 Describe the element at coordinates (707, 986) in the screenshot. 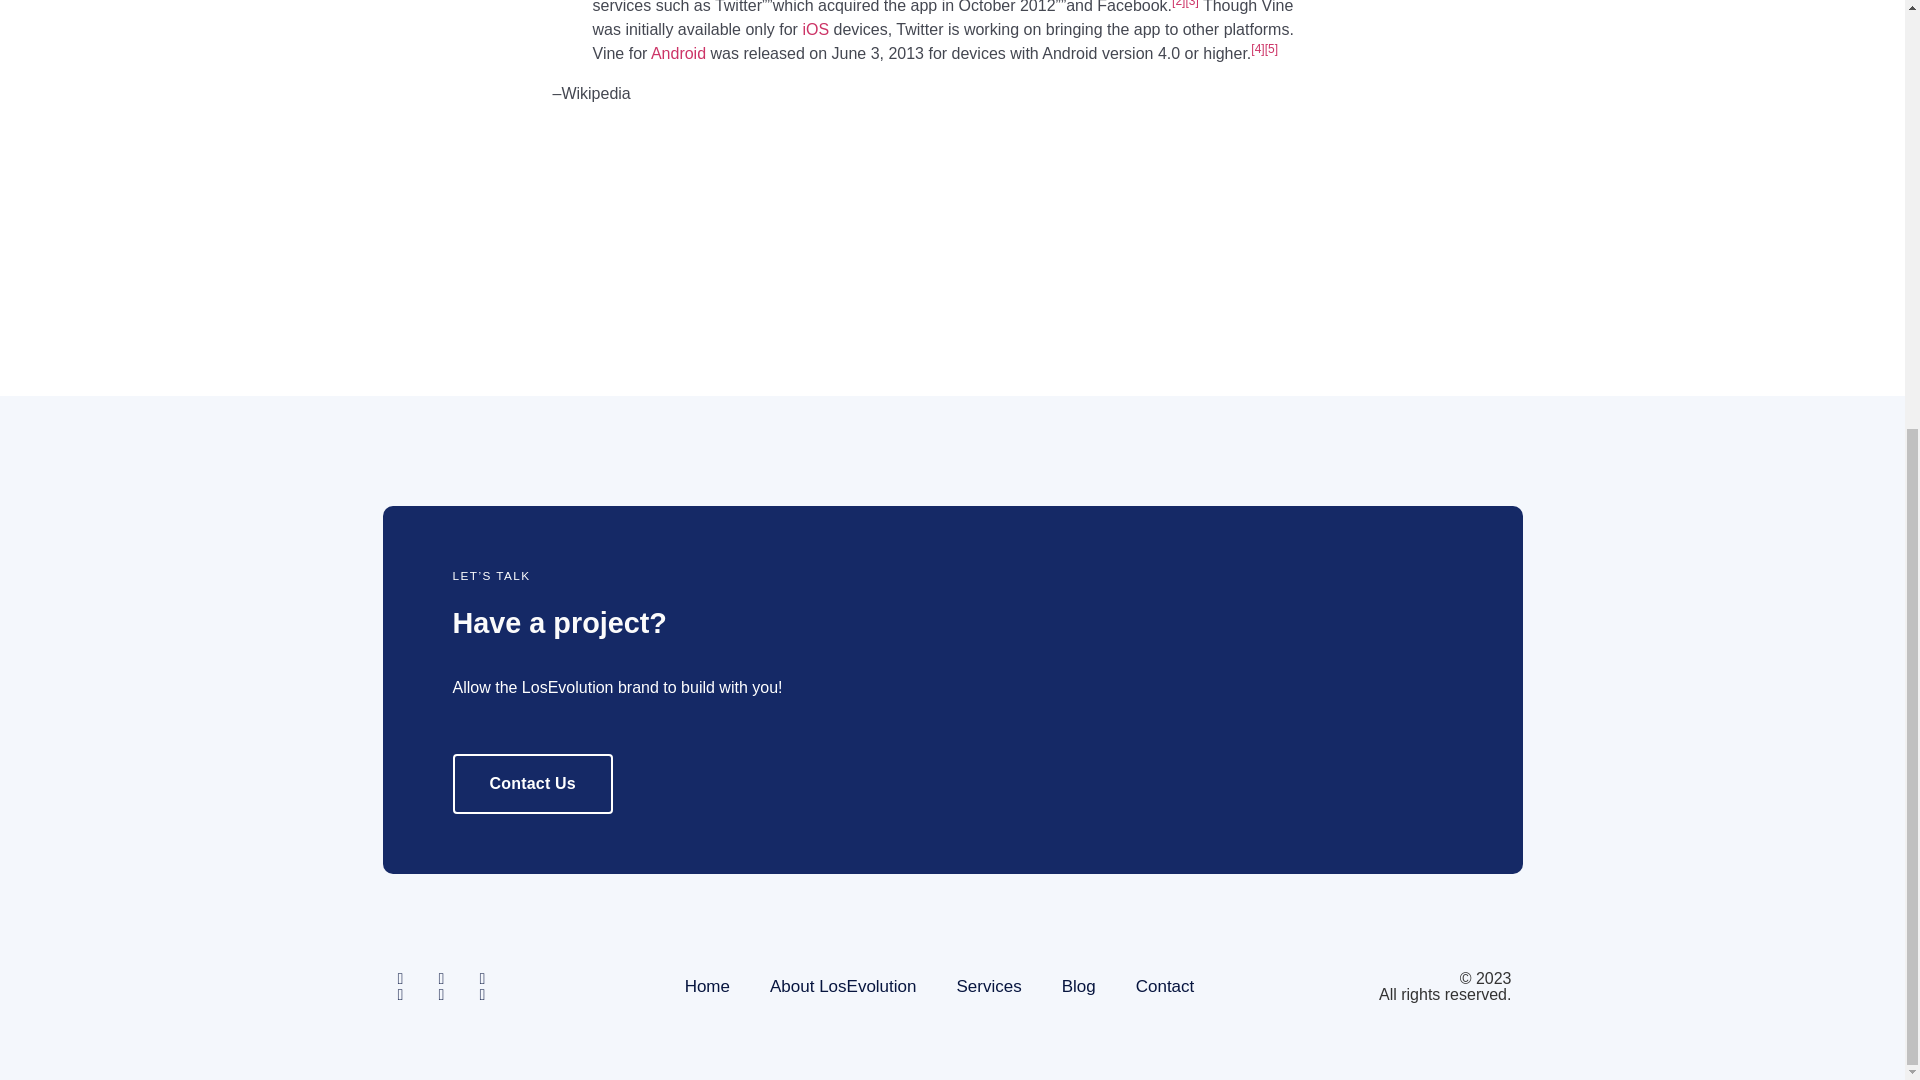

I see `Home` at that location.